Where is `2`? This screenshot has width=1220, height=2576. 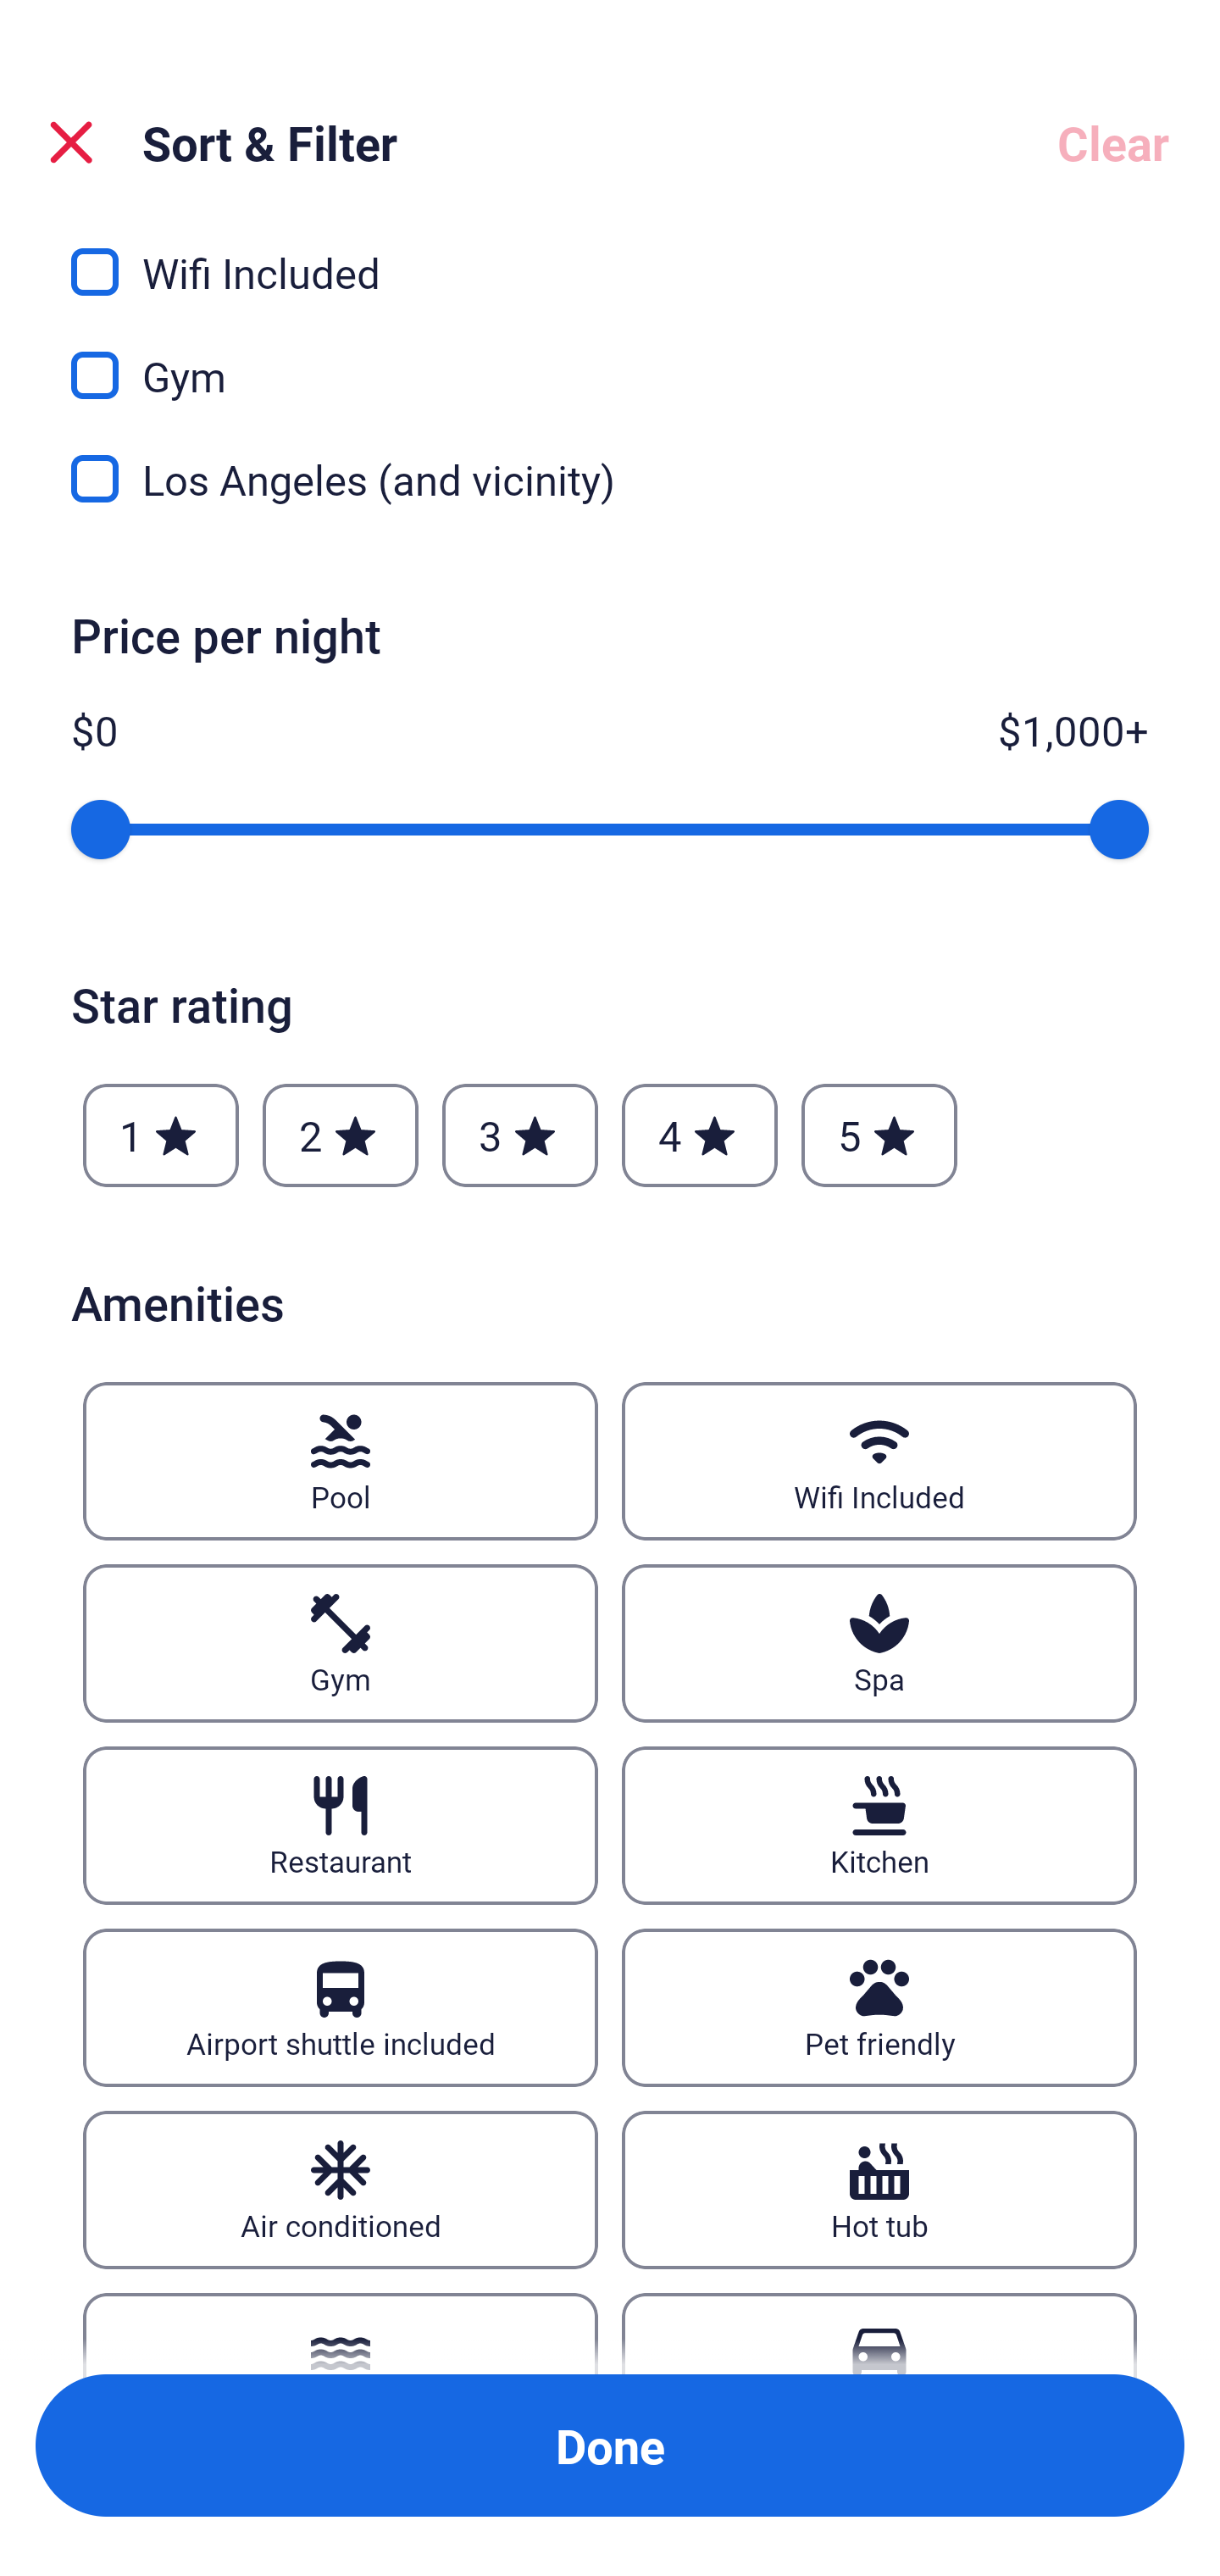
2 is located at coordinates (340, 1134).